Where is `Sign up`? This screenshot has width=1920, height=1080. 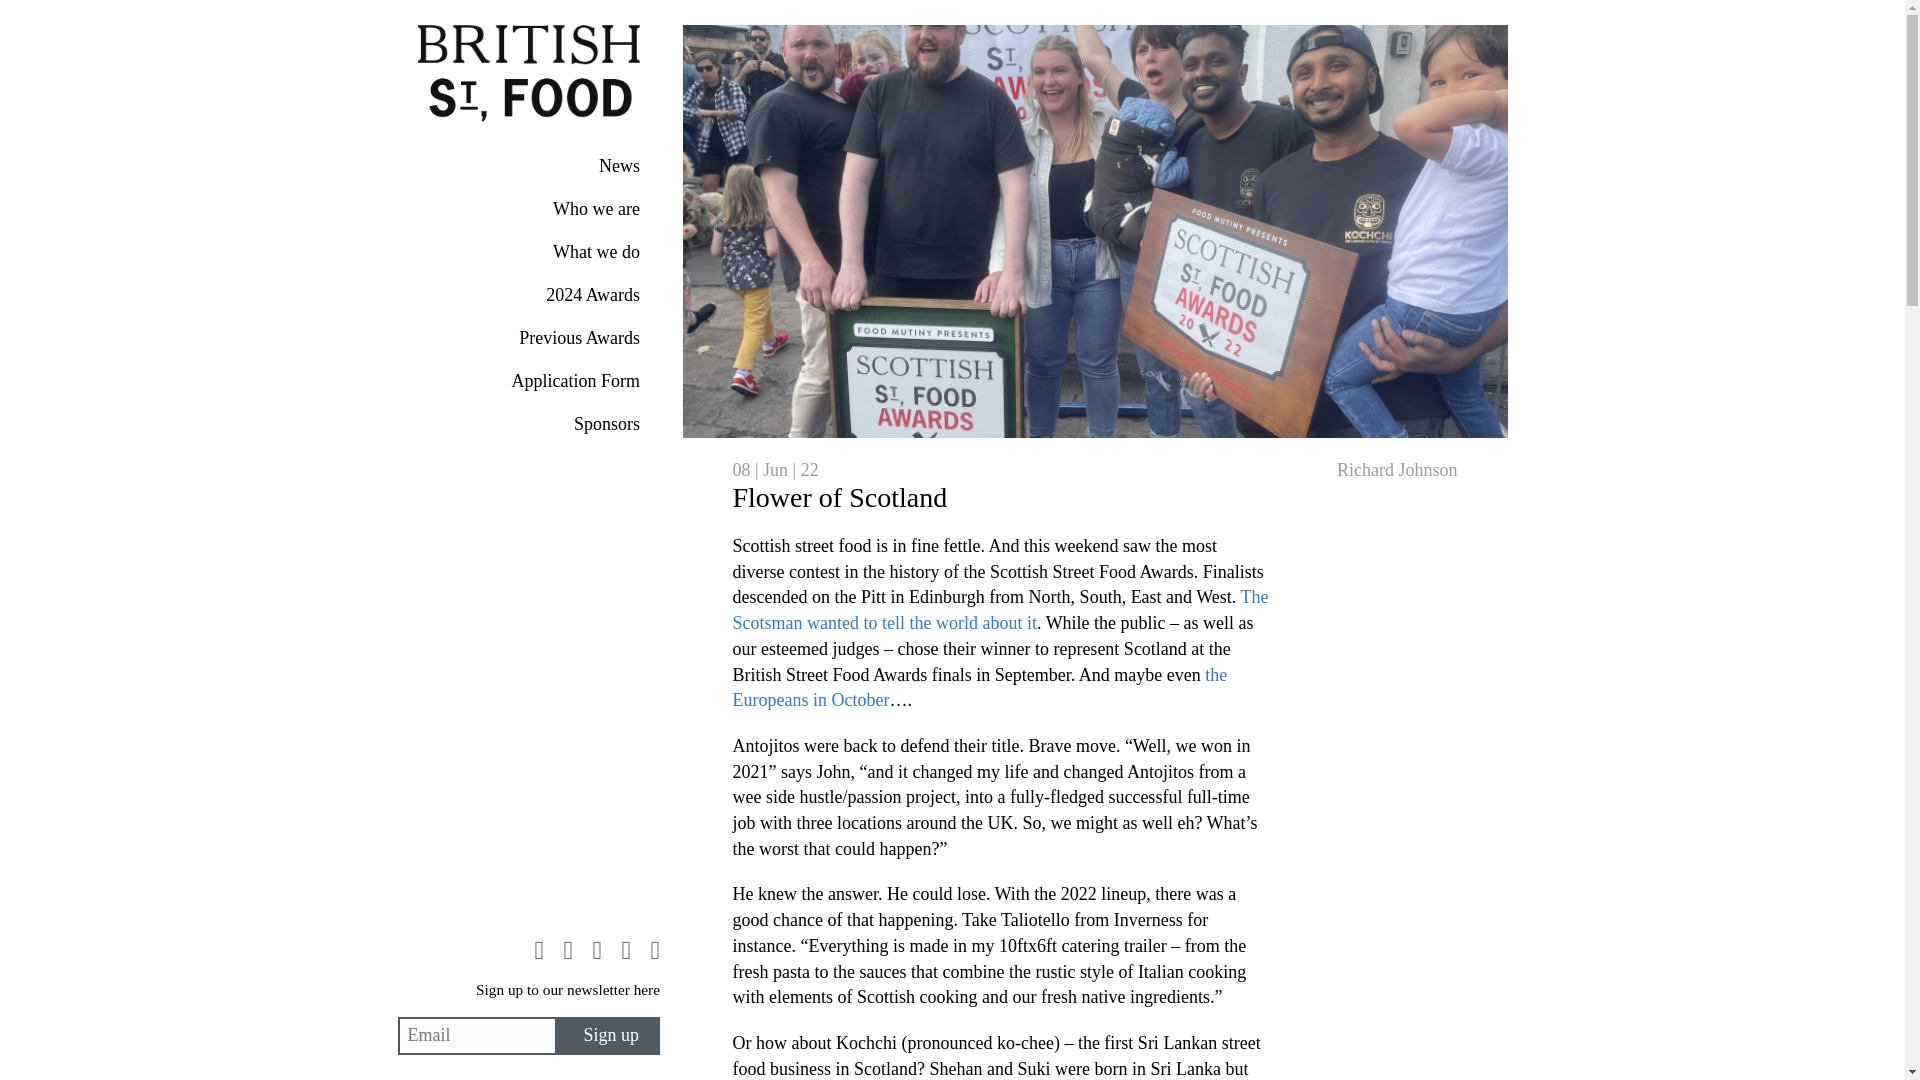
Sign up is located at coordinates (606, 1036).